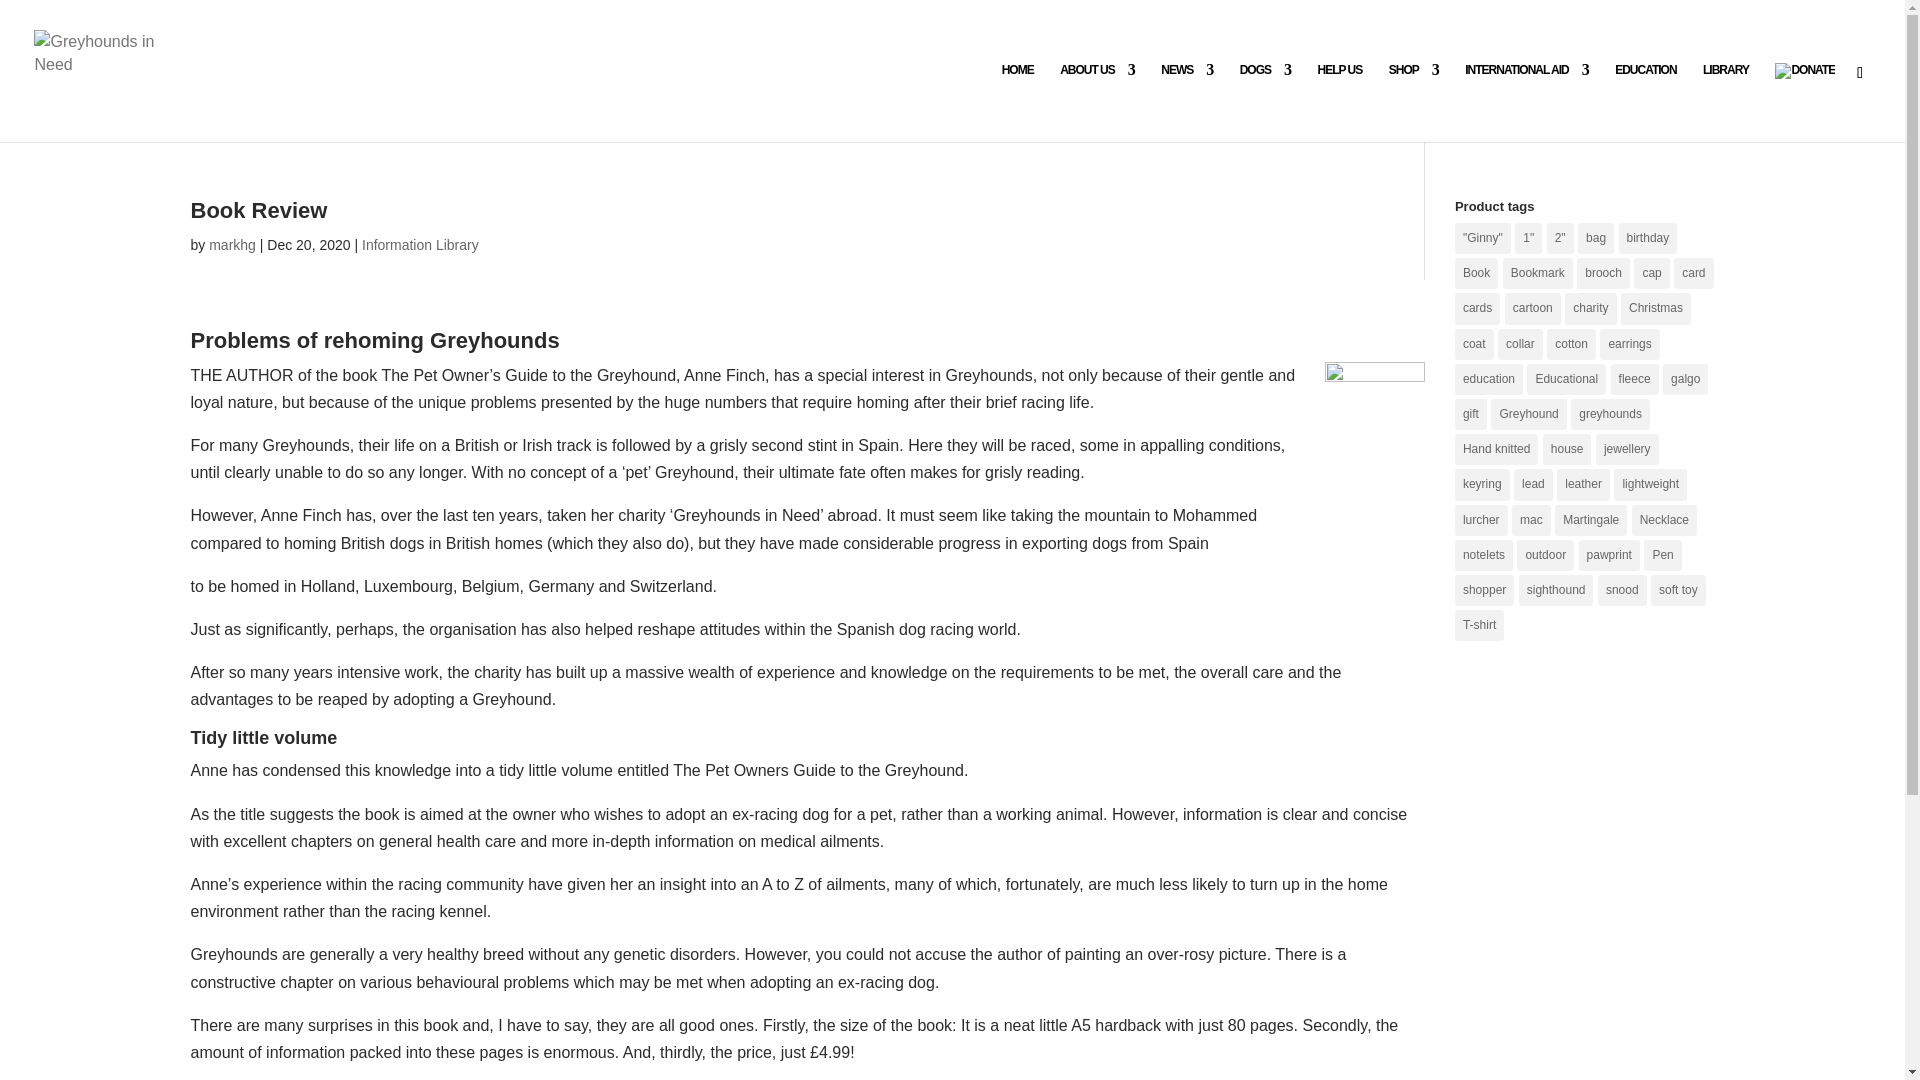 This screenshot has height=1080, width=1920. What do you see at coordinates (1596, 238) in the screenshot?
I see `bag` at bounding box center [1596, 238].